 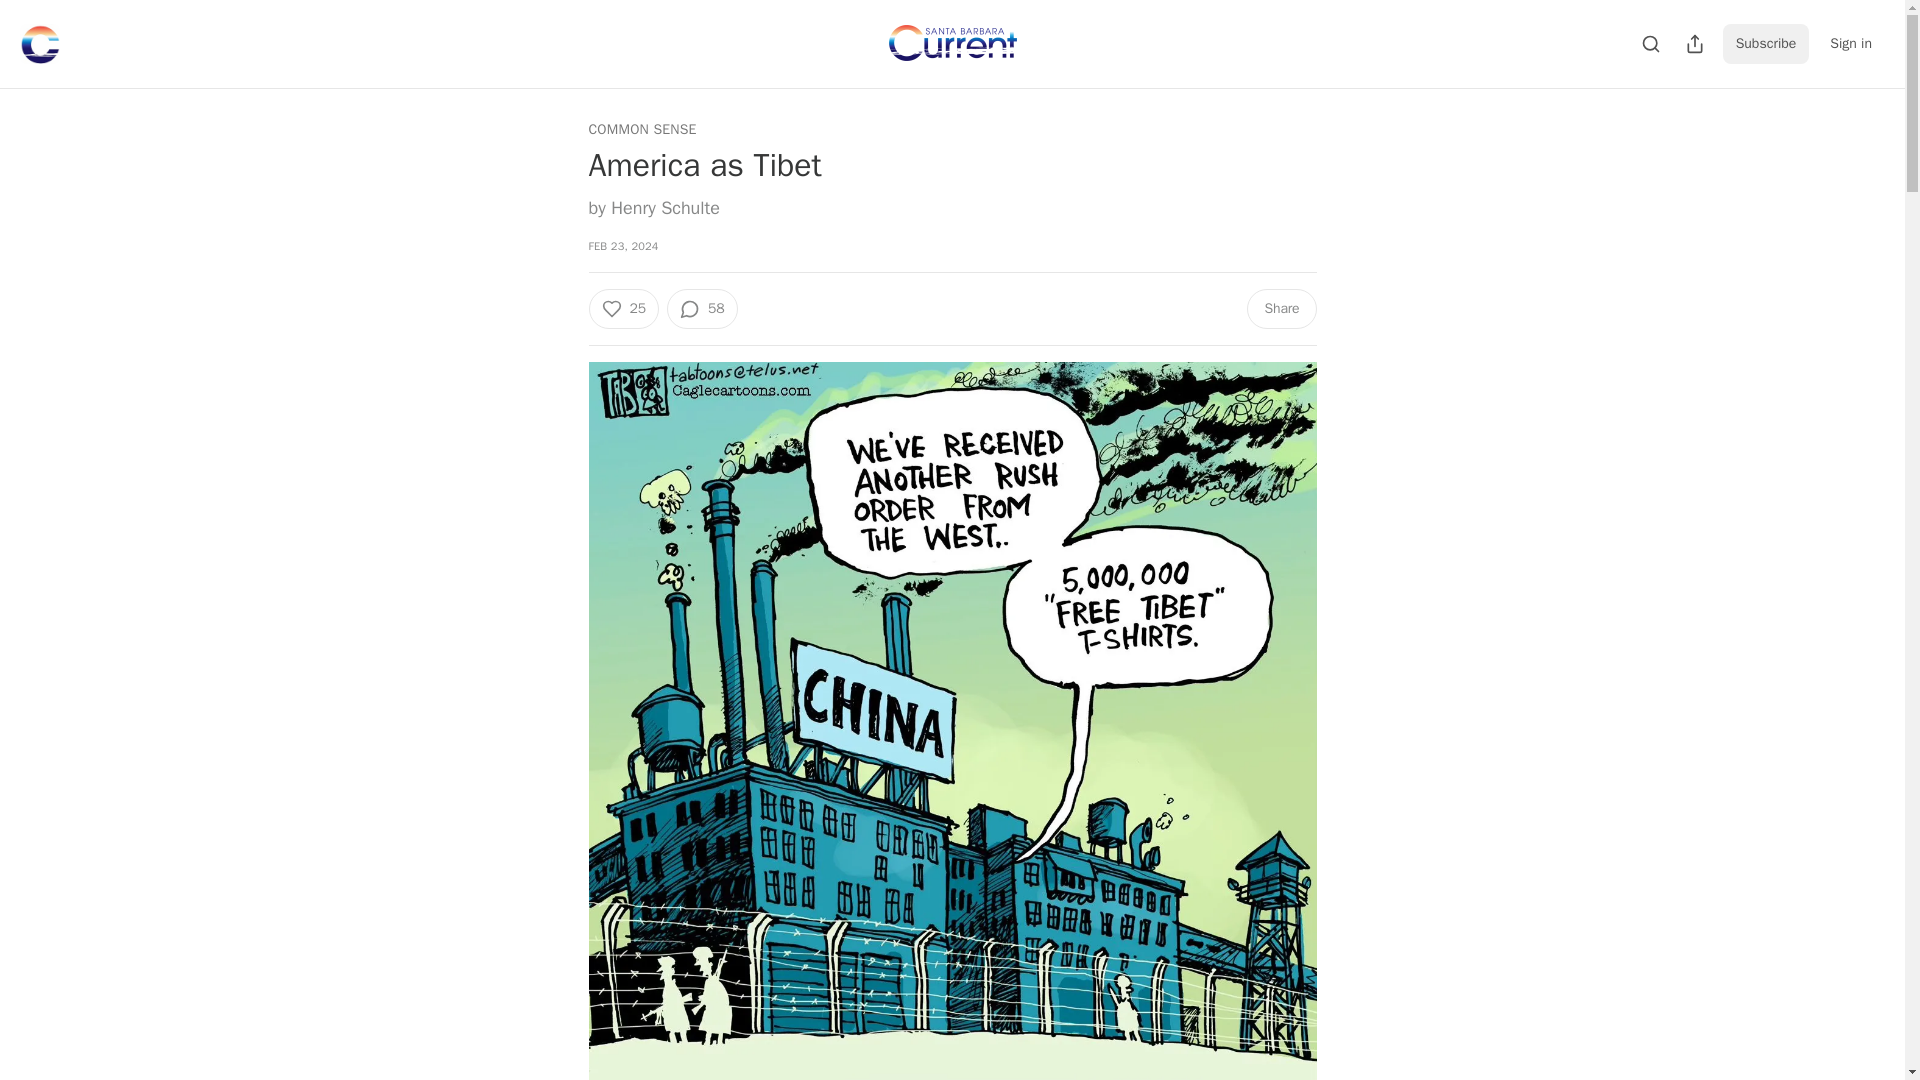 I want to click on 58, so click(x=702, y=309).